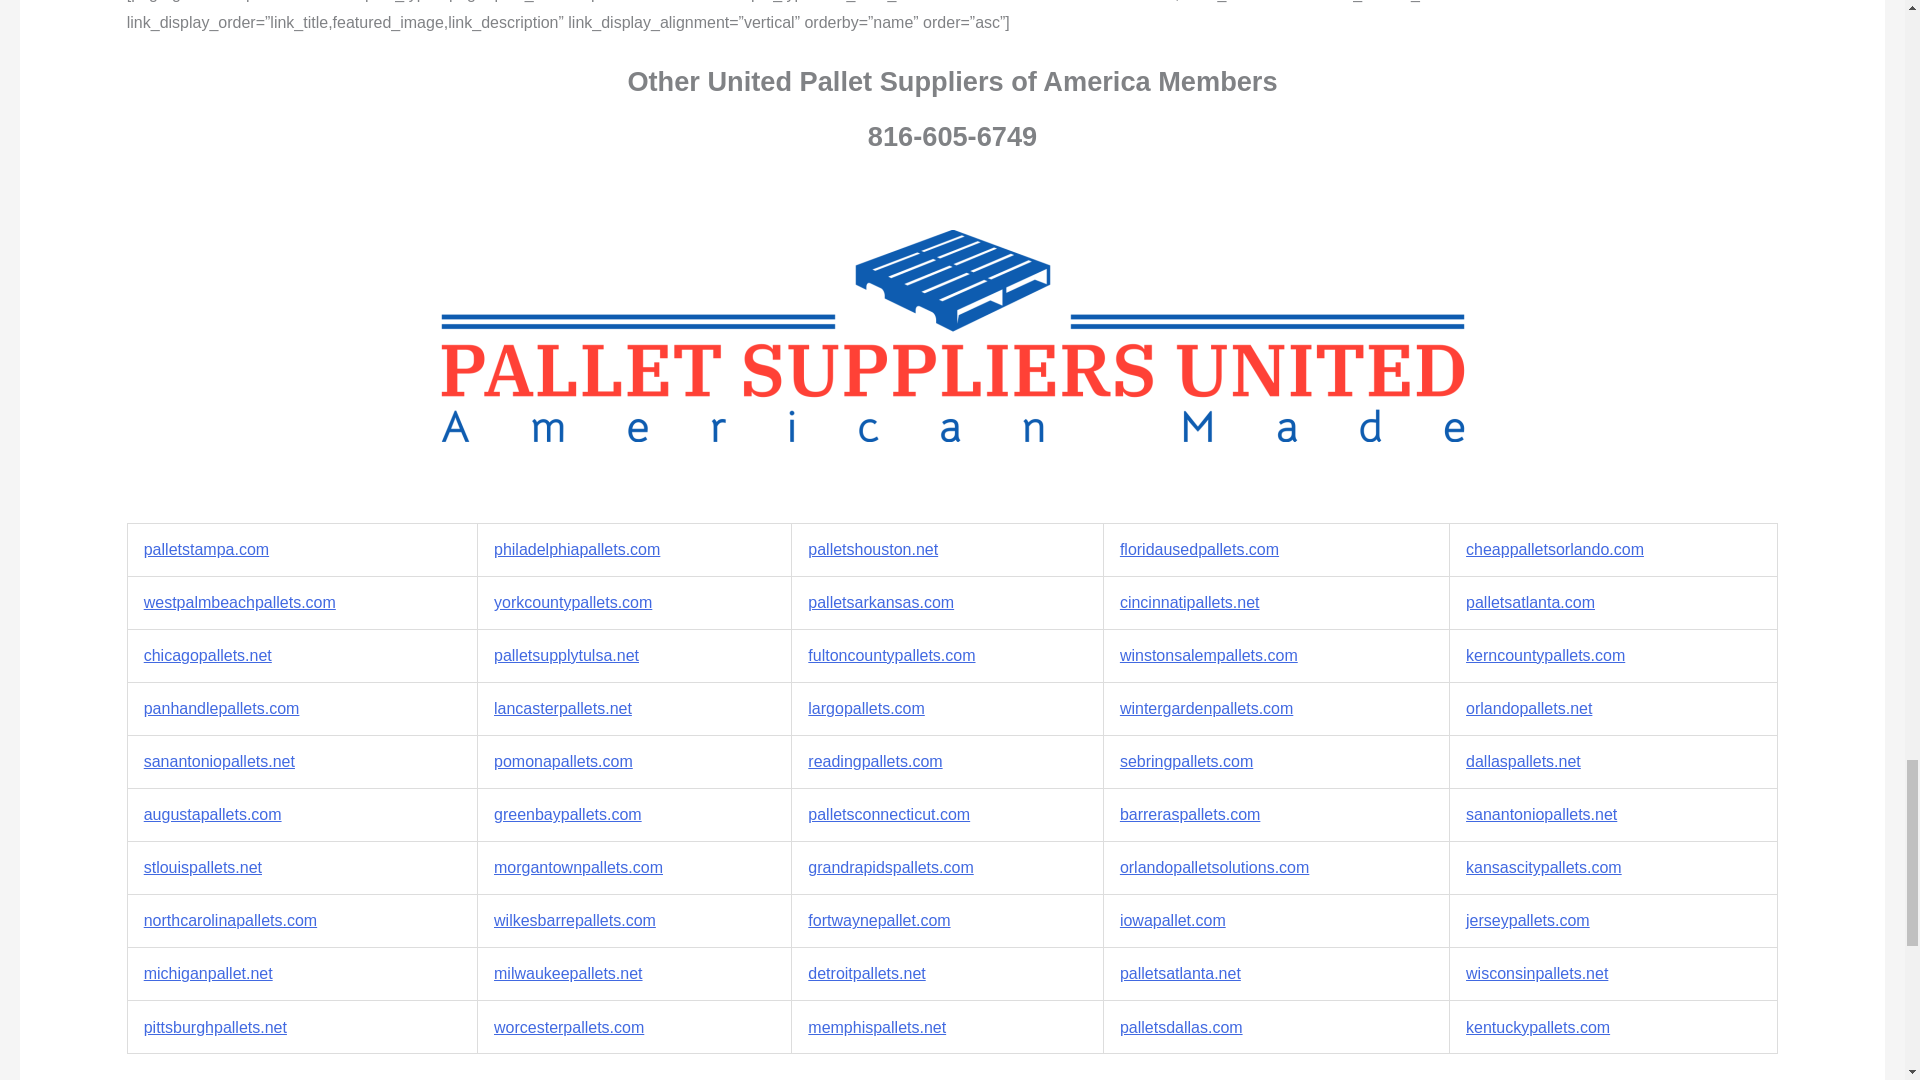  Describe the element at coordinates (881, 602) in the screenshot. I see `palletsarkansas.com` at that location.